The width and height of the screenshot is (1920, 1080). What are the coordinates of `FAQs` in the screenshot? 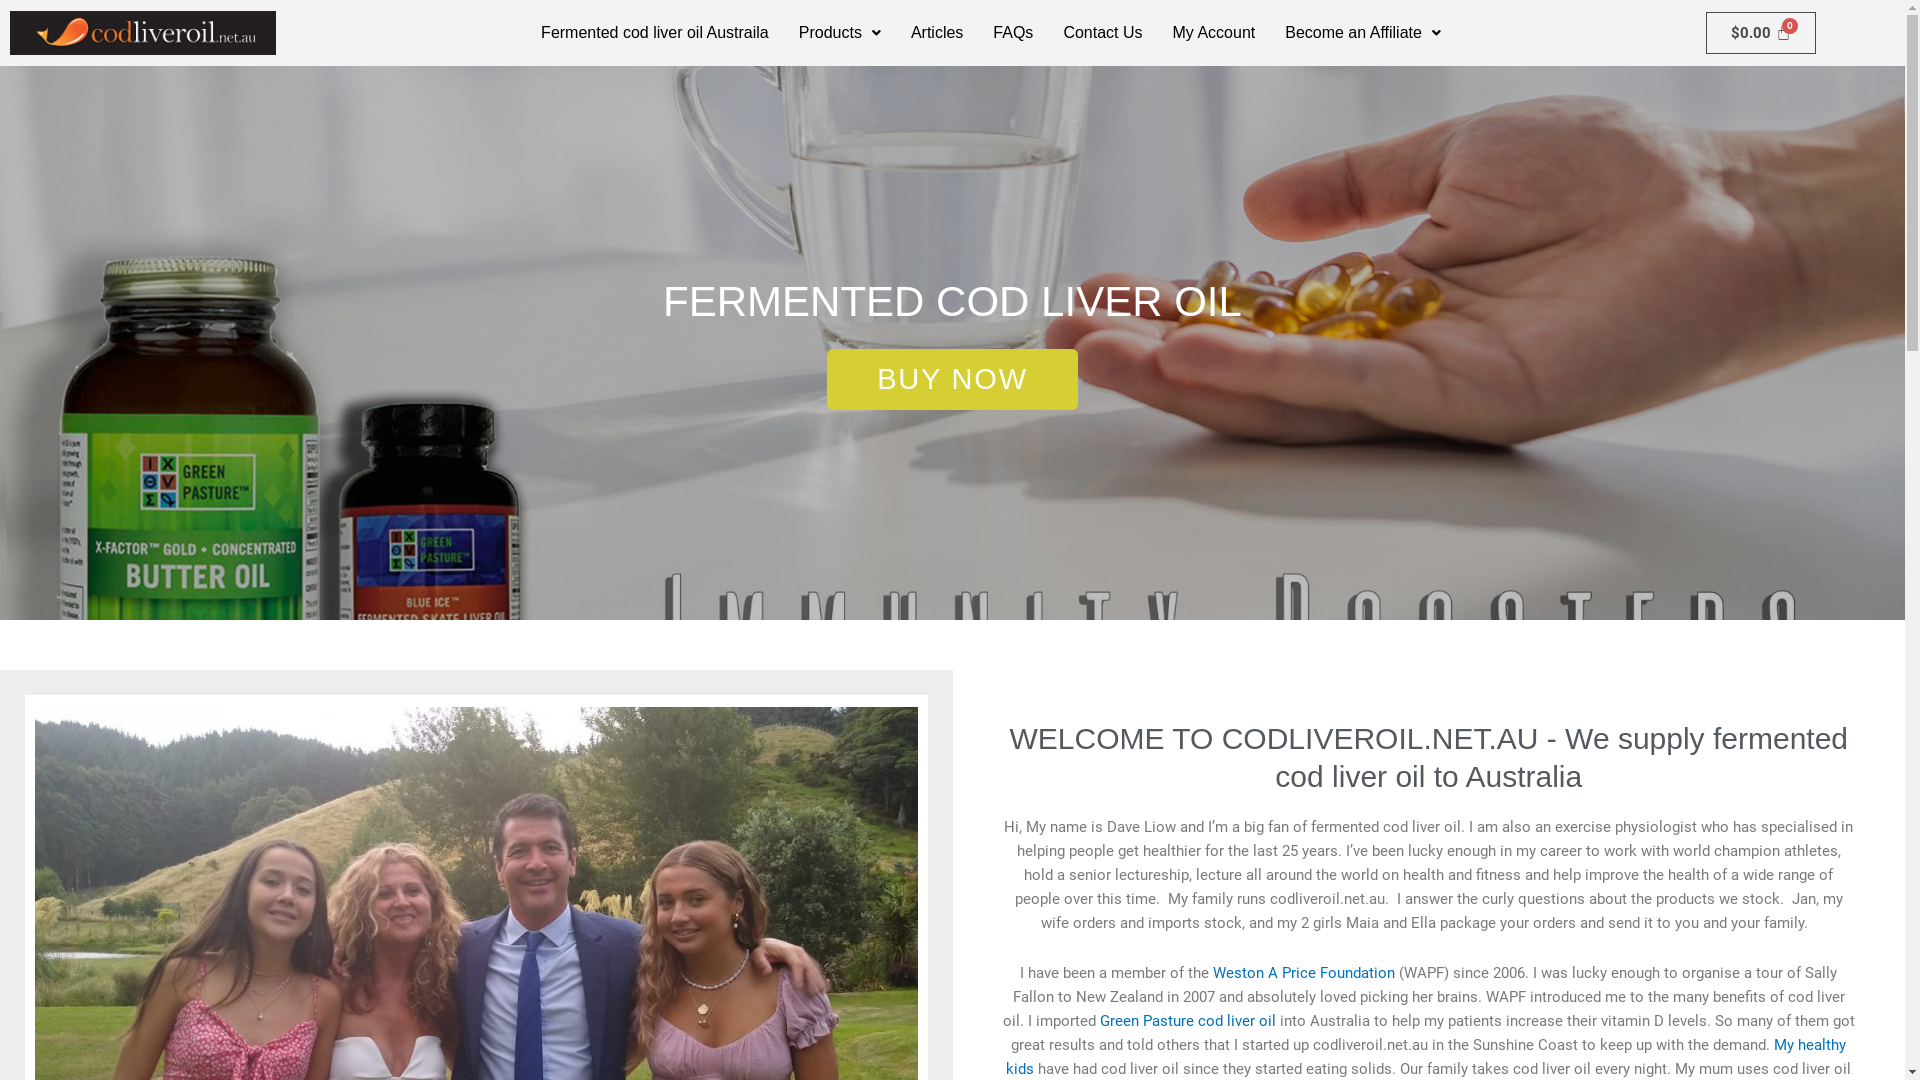 It's located at (1013, 33).